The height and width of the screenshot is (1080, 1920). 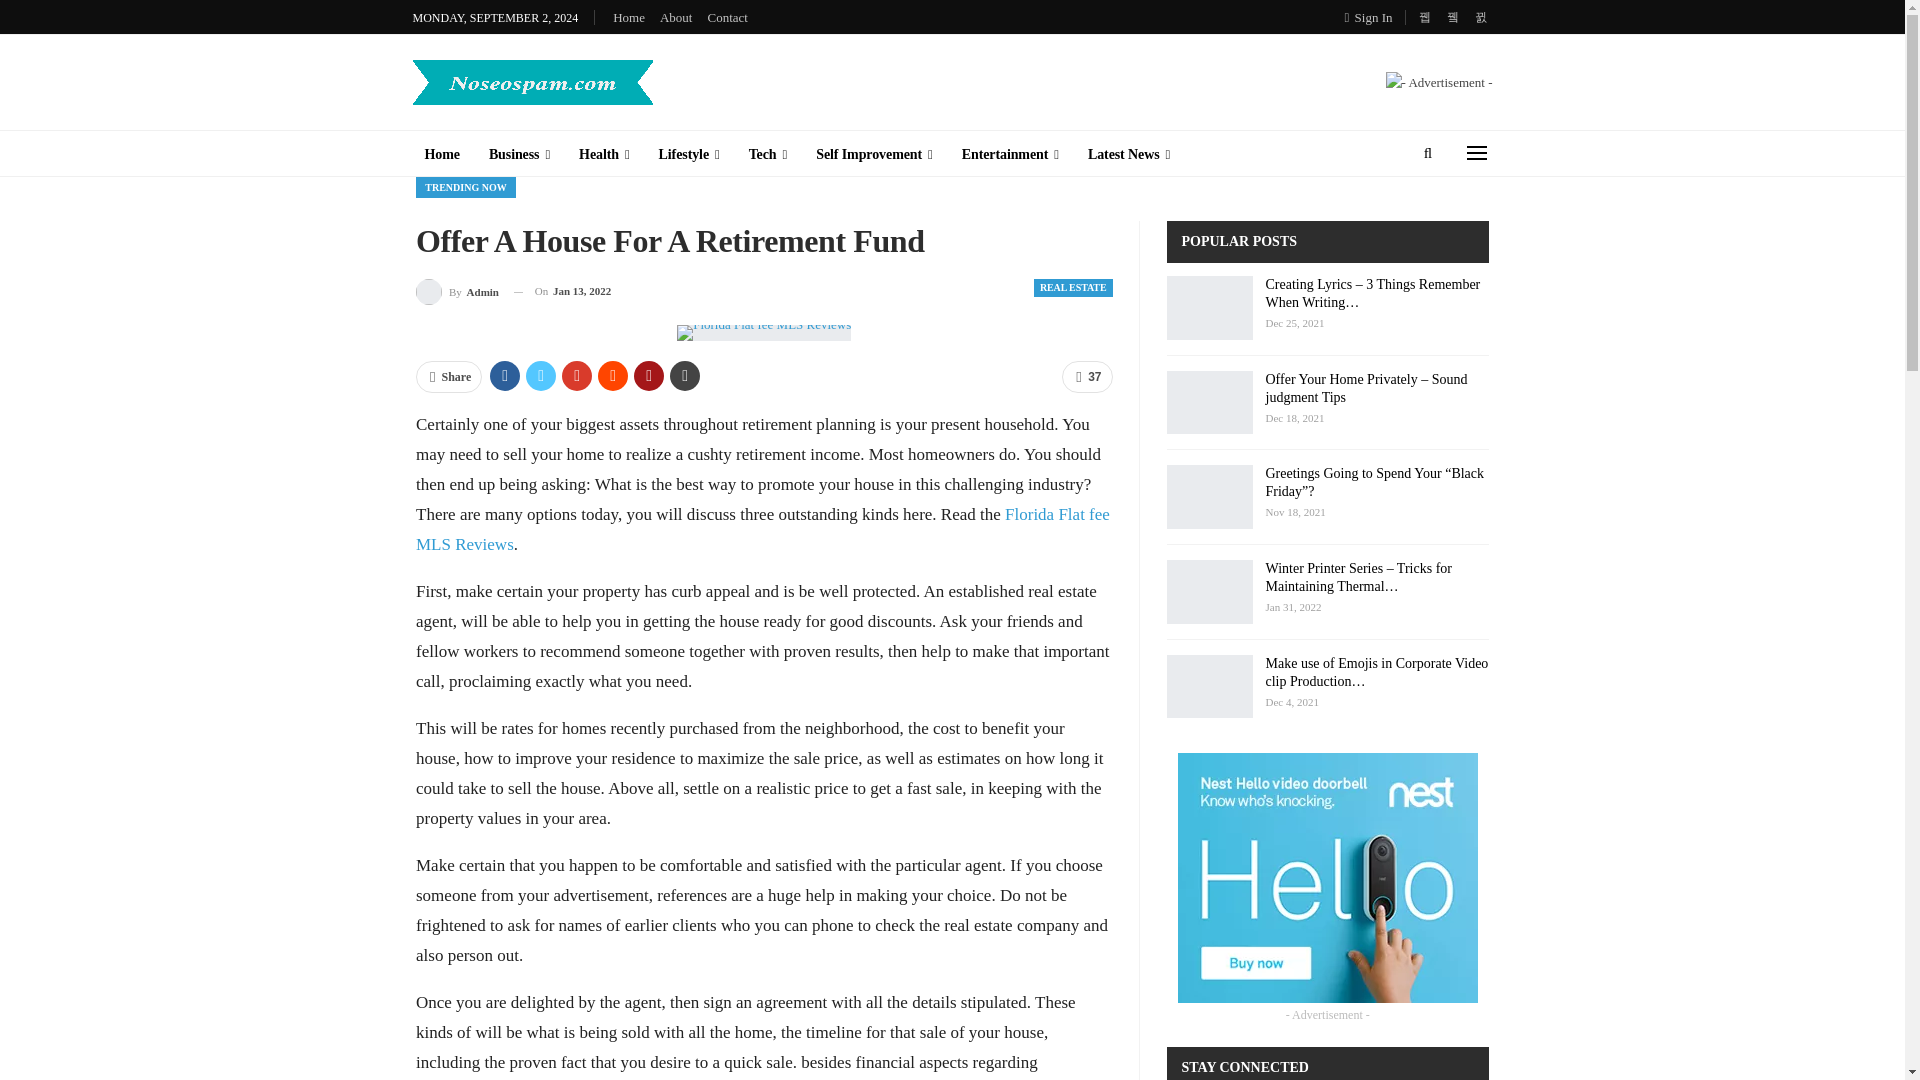 I want to click on Home, so click(x=441, y=154).